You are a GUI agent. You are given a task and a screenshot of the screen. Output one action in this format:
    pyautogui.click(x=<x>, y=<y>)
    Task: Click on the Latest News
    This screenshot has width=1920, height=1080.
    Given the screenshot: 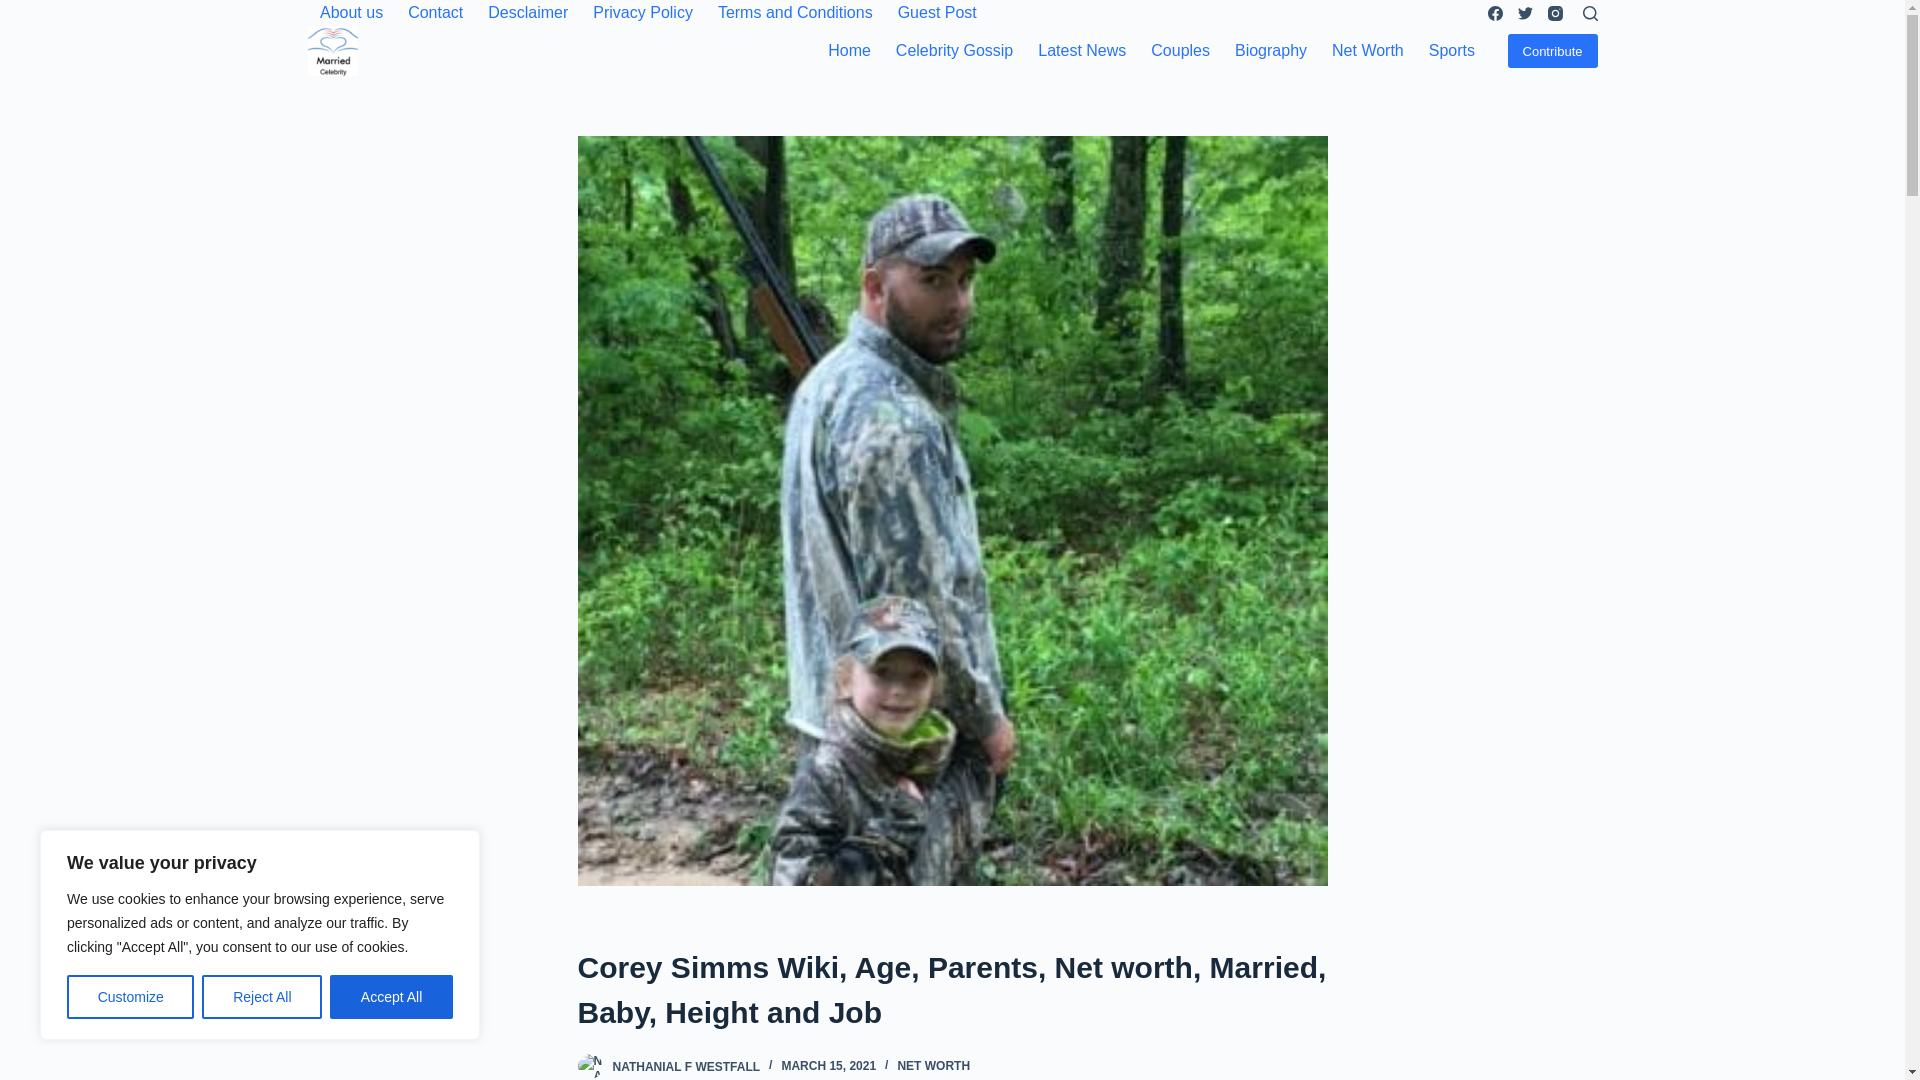 What is the action you would take?
    pyautogui.click(x=1082, y=50)
    